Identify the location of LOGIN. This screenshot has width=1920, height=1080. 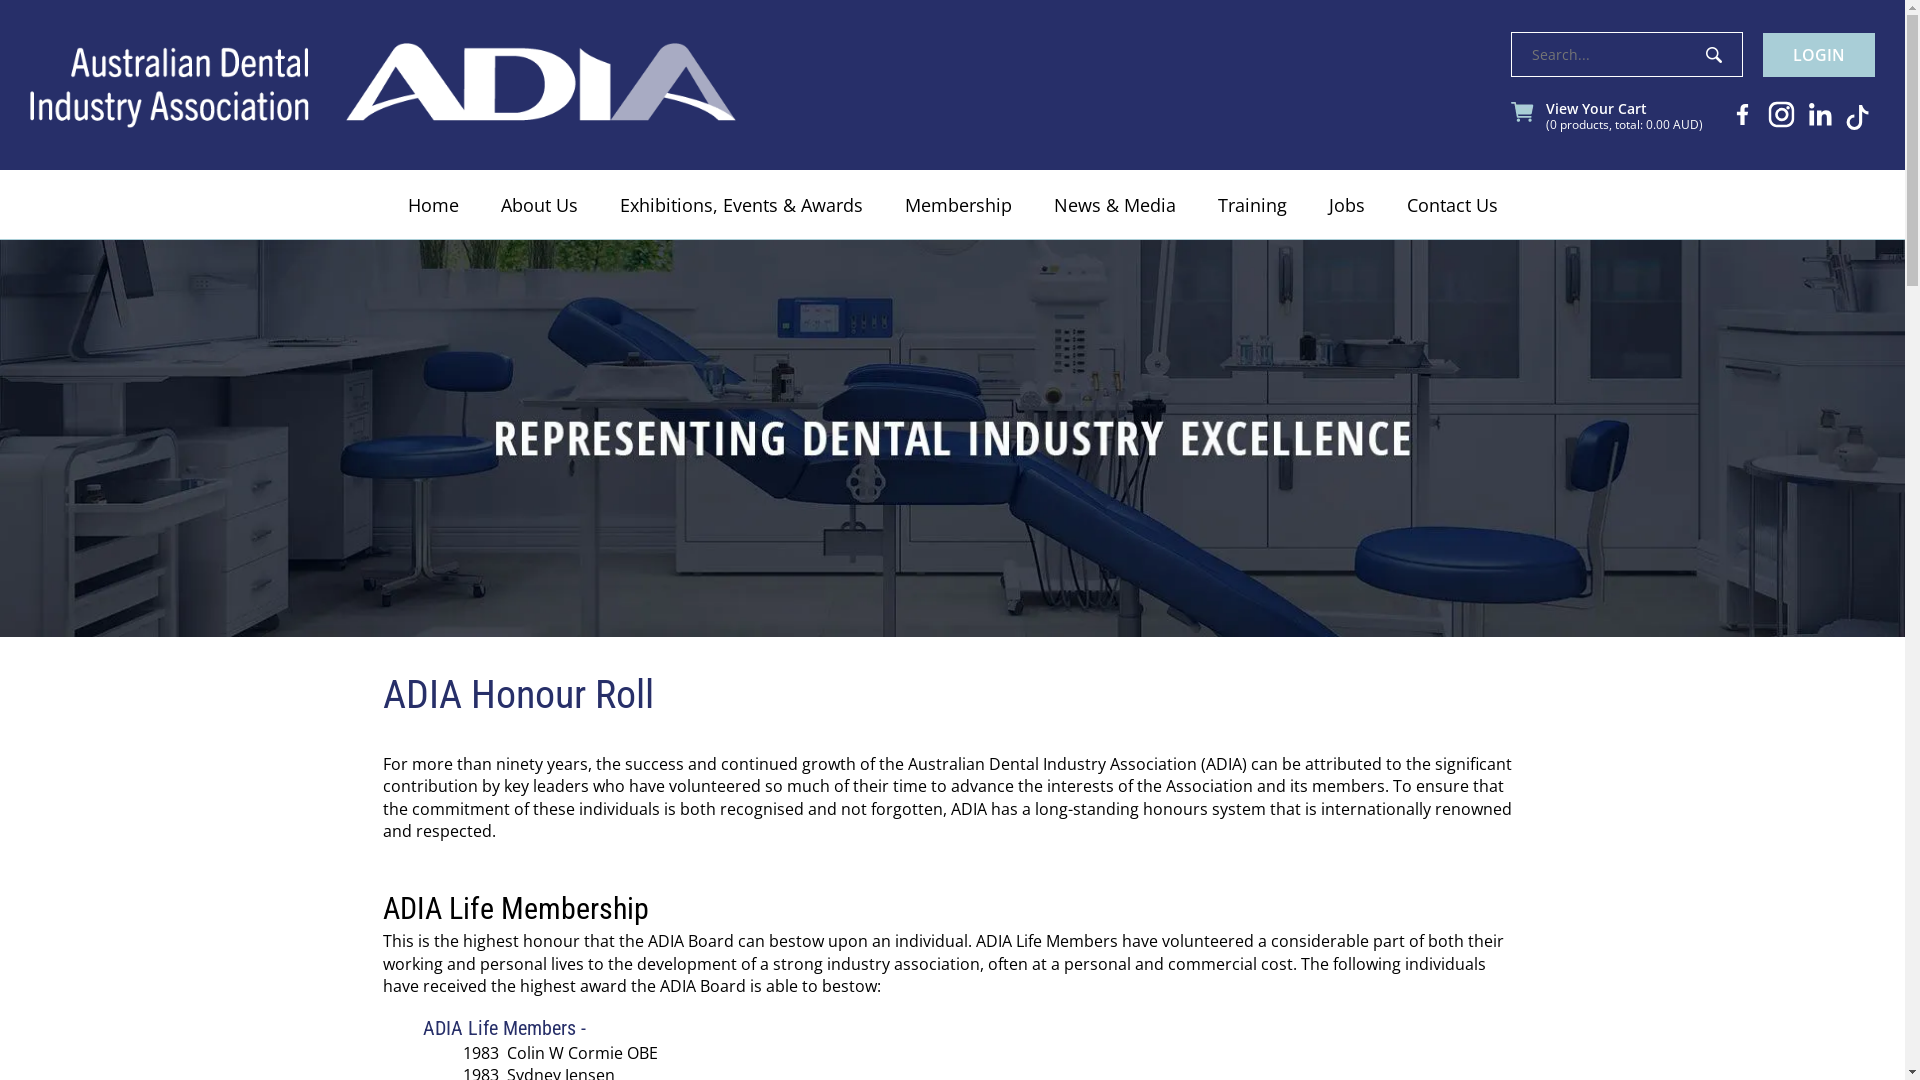
(1819, 55).